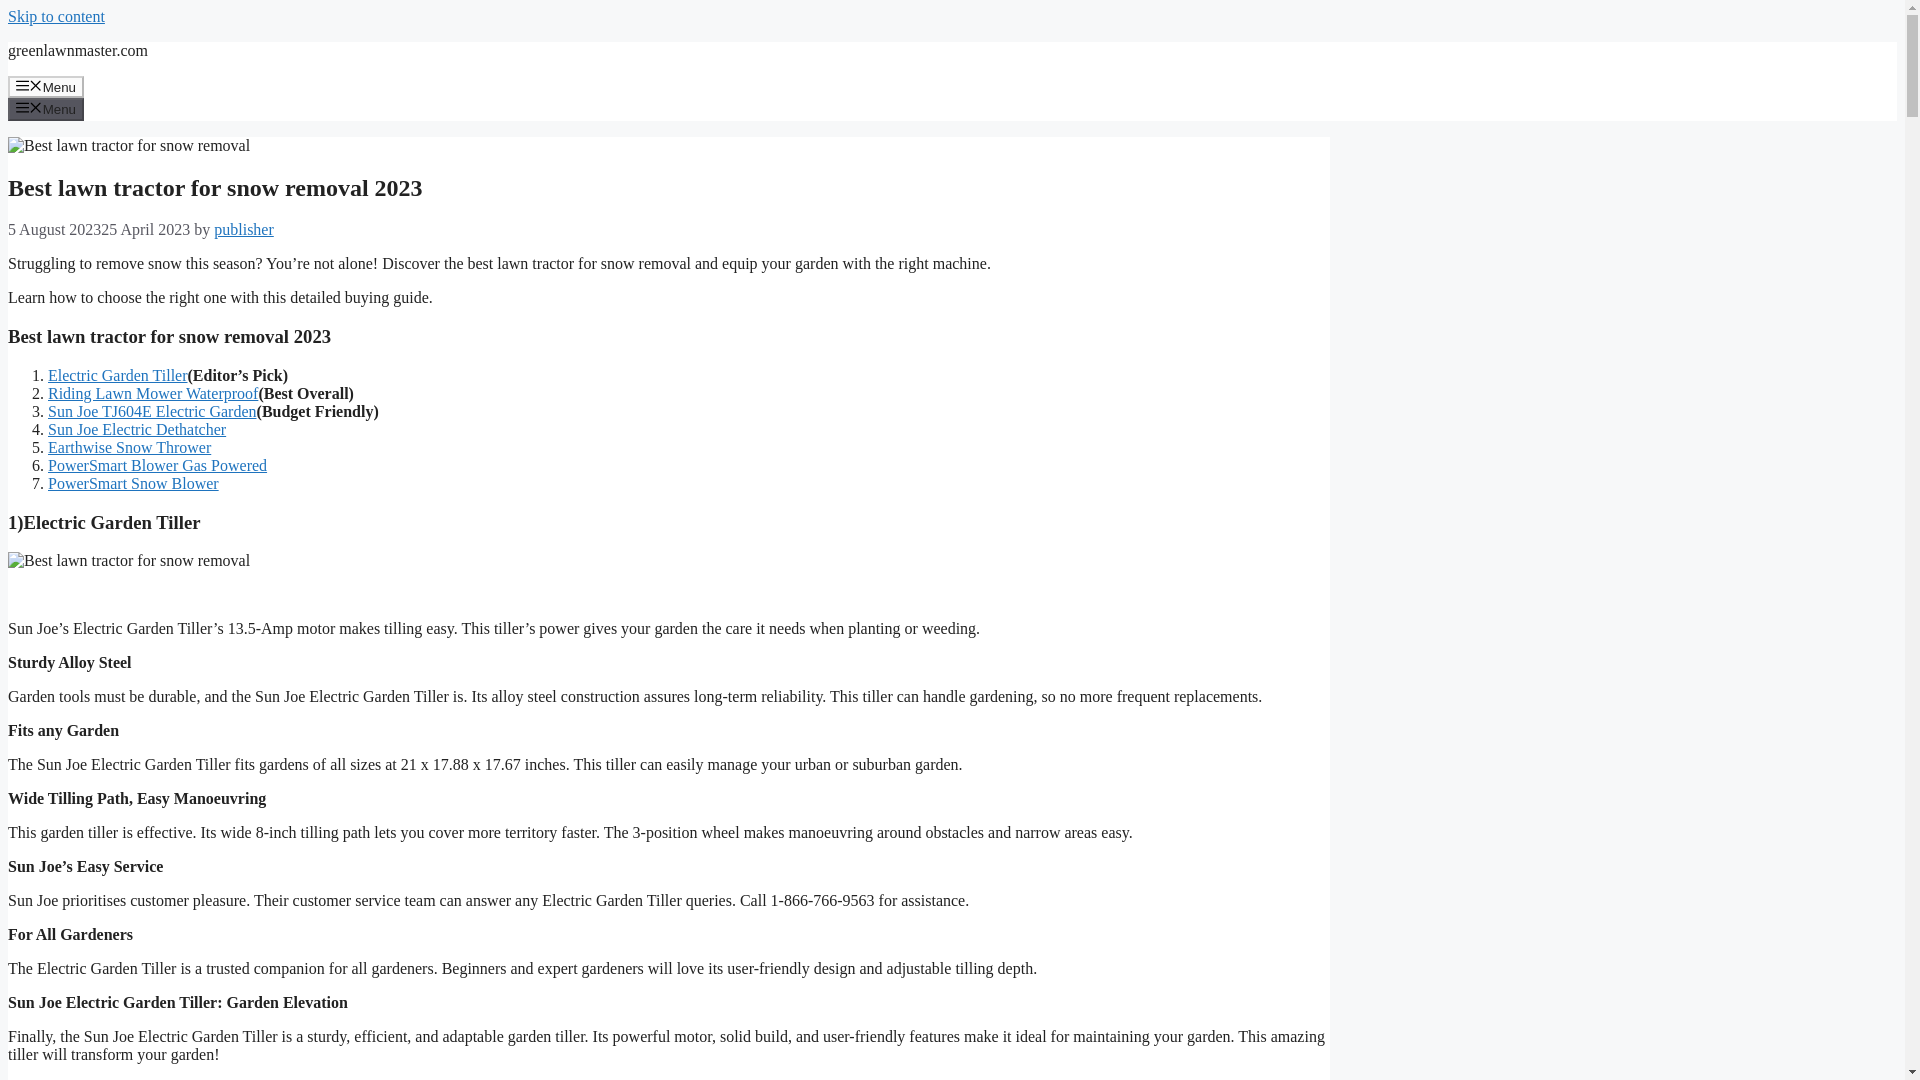  What do you see at coordinates (46, 108) in the screenshot?
I see `Menu` at bounding box center [46, 108].